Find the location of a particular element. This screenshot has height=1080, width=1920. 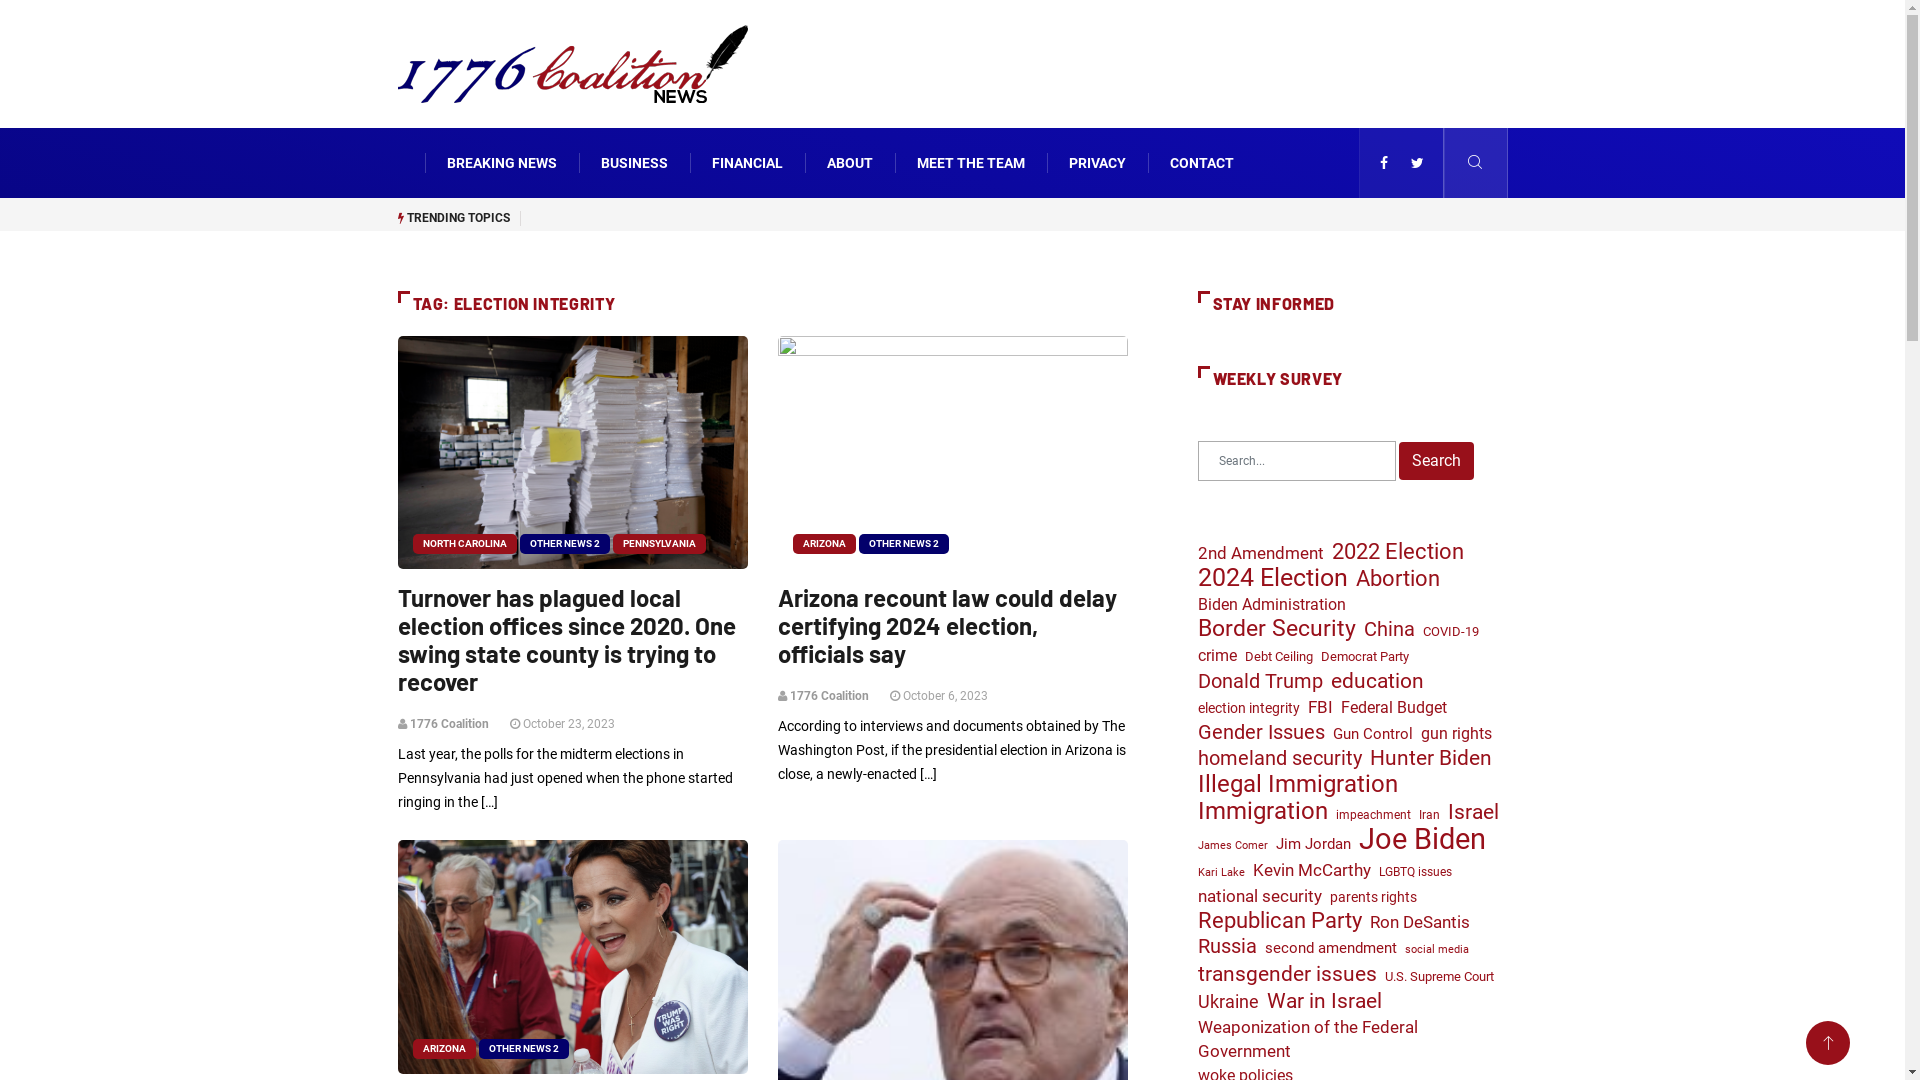

Donald Trump is located at coordinates (1260, 682).